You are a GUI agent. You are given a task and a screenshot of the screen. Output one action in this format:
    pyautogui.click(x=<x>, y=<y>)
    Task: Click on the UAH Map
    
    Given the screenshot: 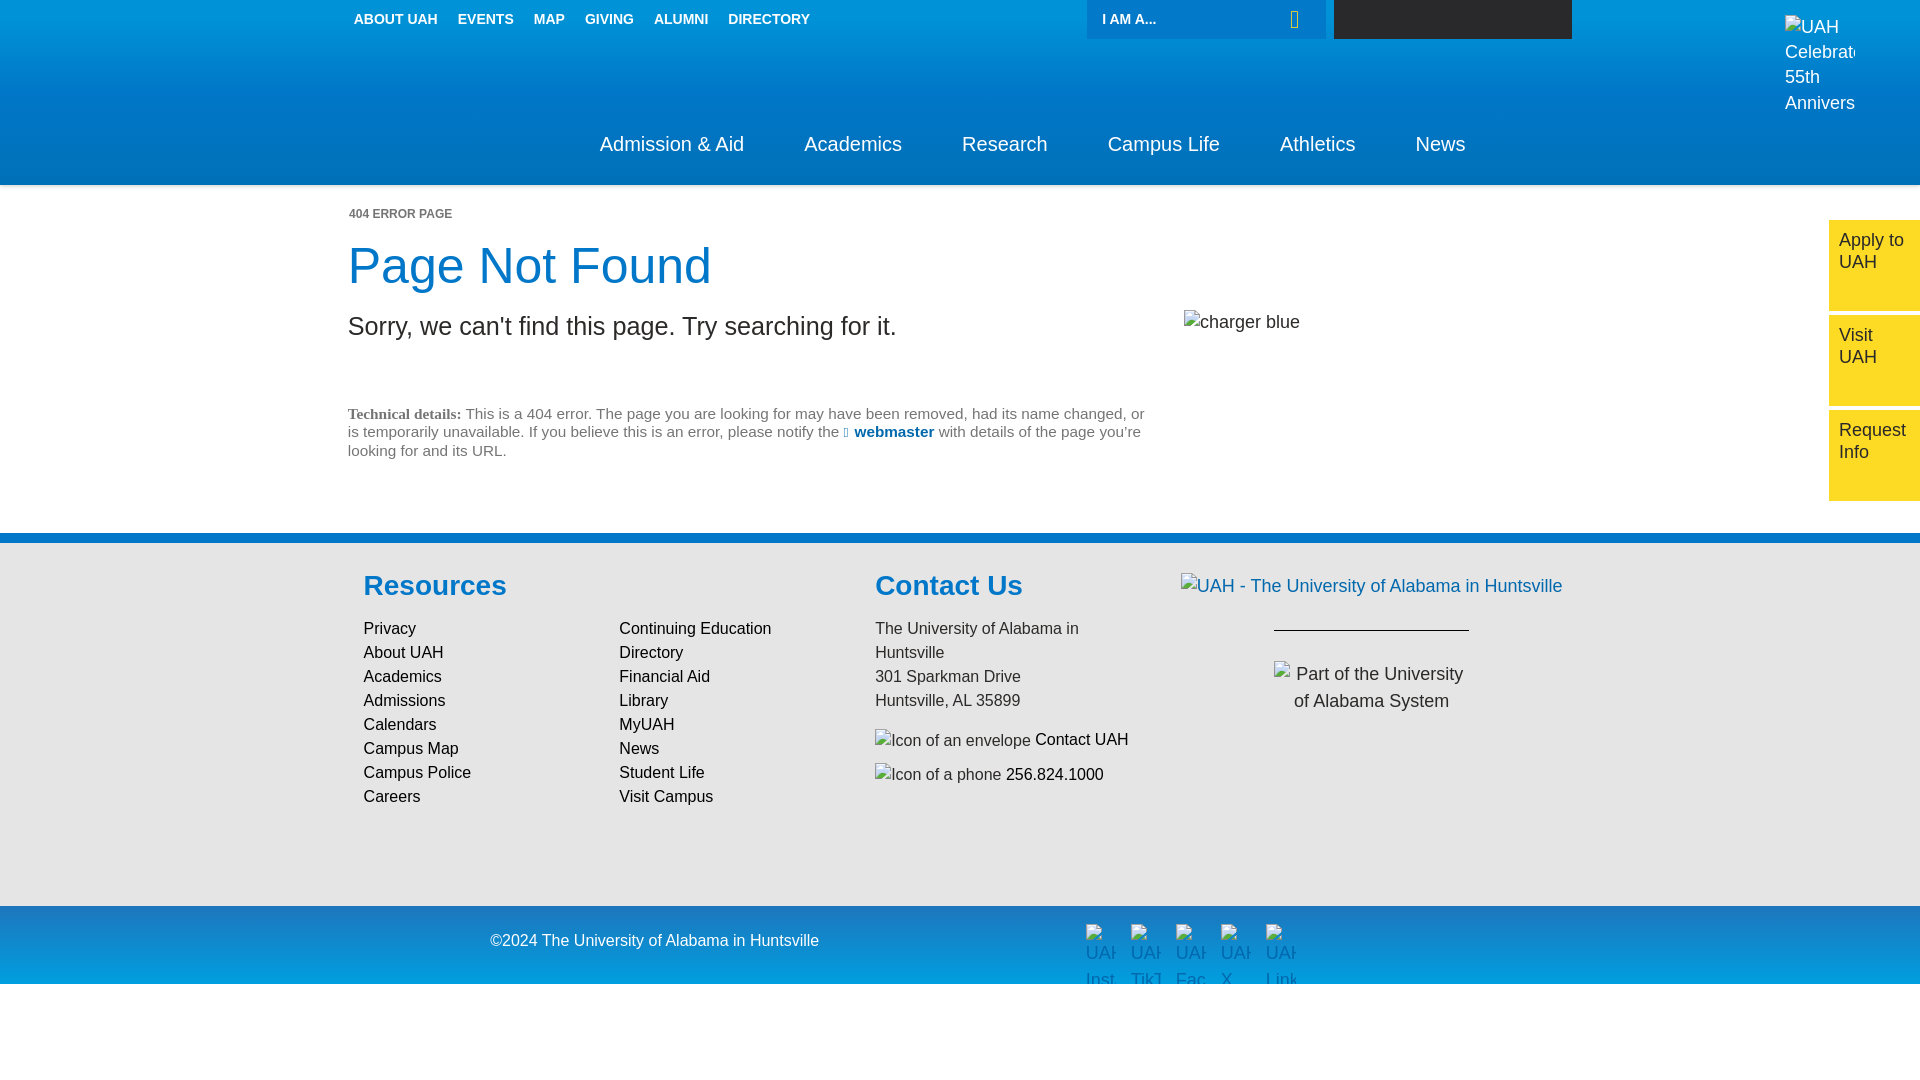 What is the action you would take?
    pyautogui.click(x=476, y=748)
    